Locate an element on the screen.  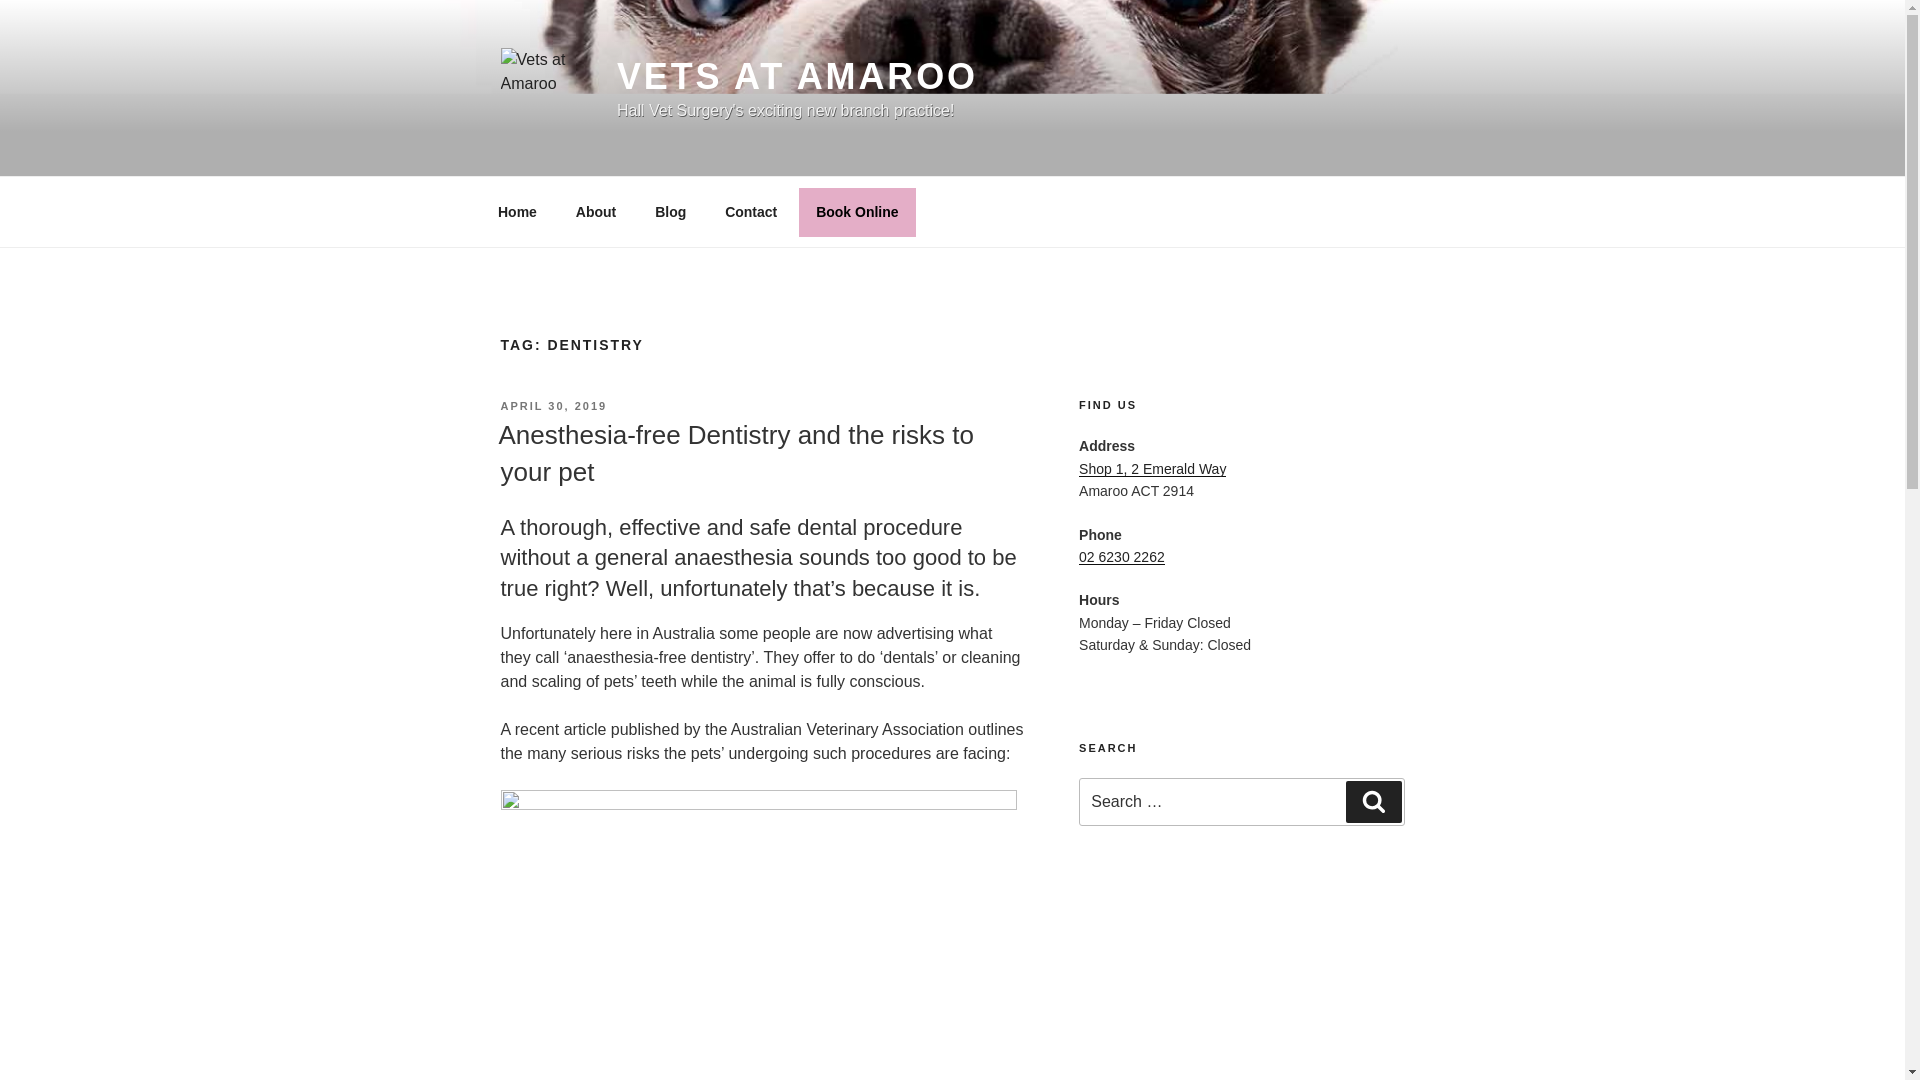
Home is located at coordinates (517, 212).